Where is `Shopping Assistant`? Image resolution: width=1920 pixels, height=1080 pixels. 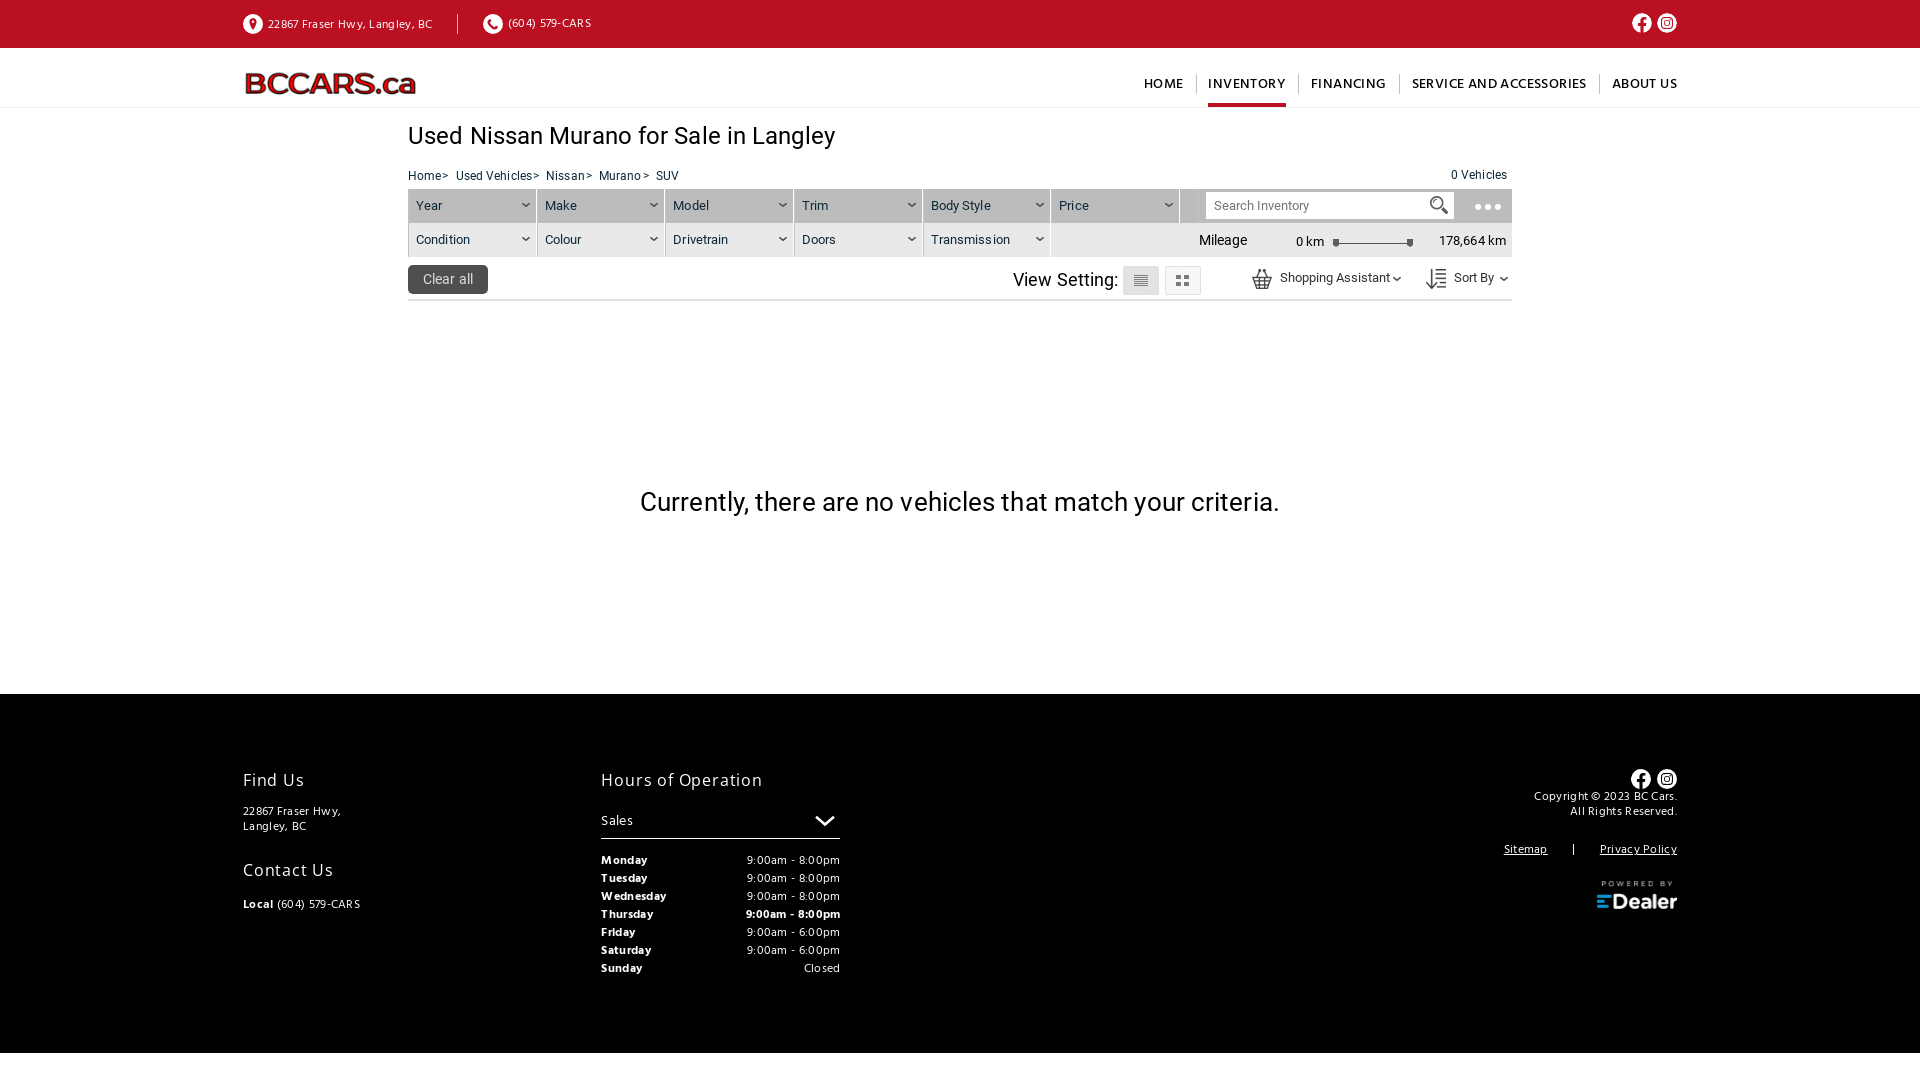 Shopping Assistant is located at coordinates (1262, 279).